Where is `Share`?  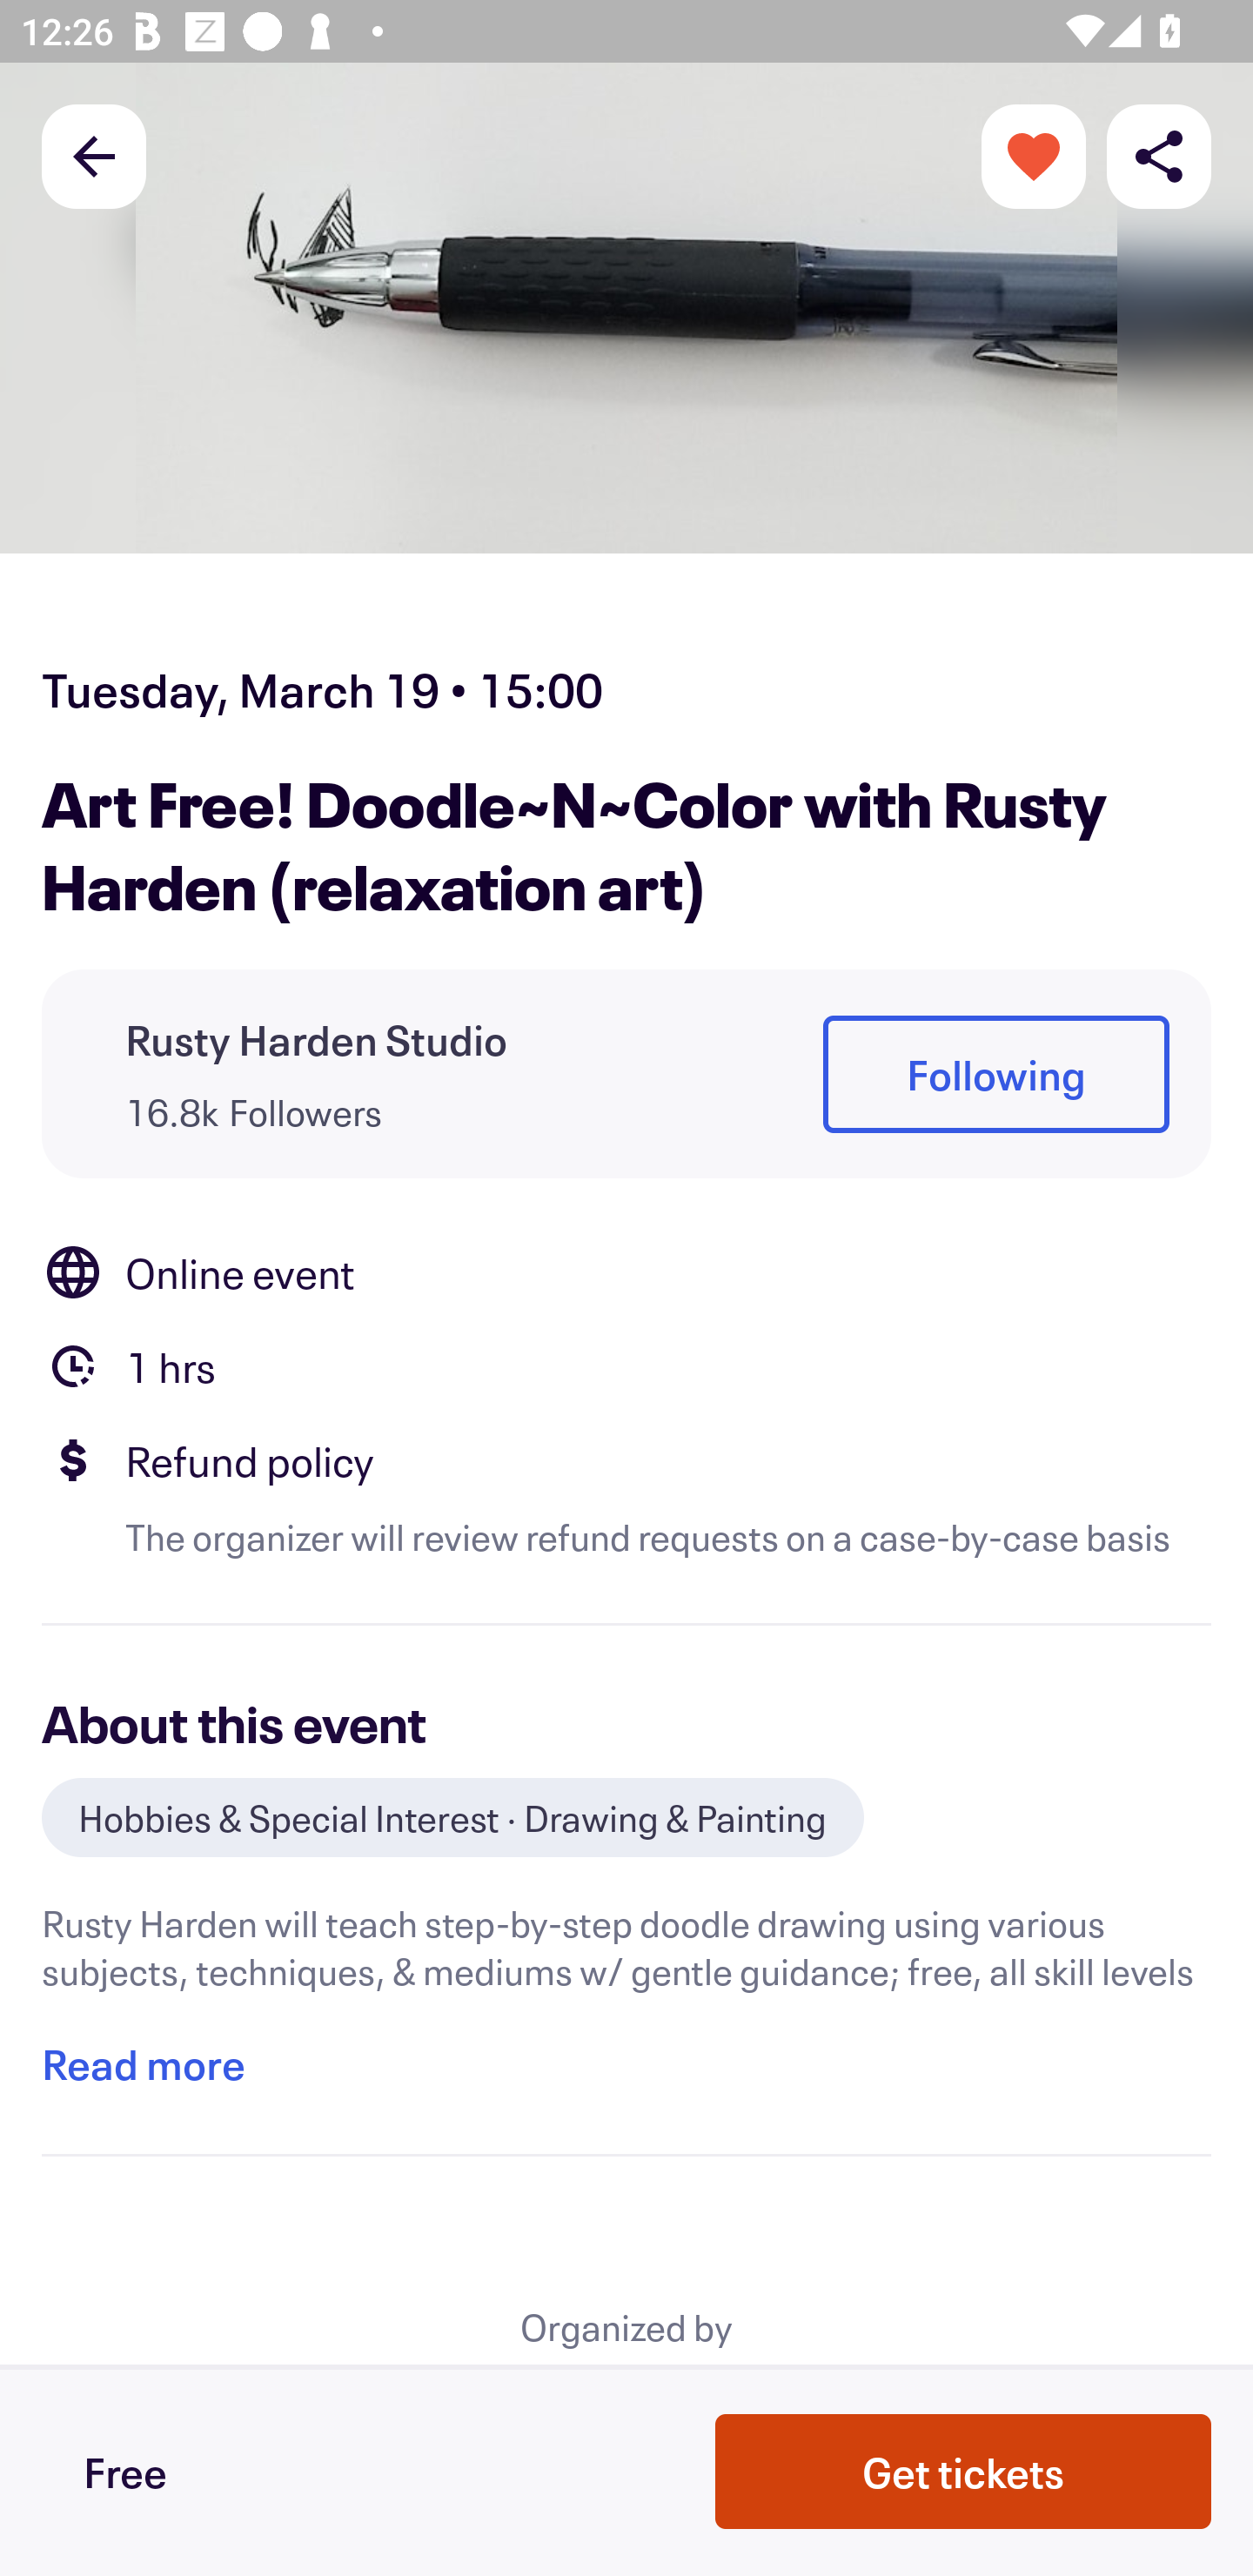
Share is located at coordinates (1159, 155).